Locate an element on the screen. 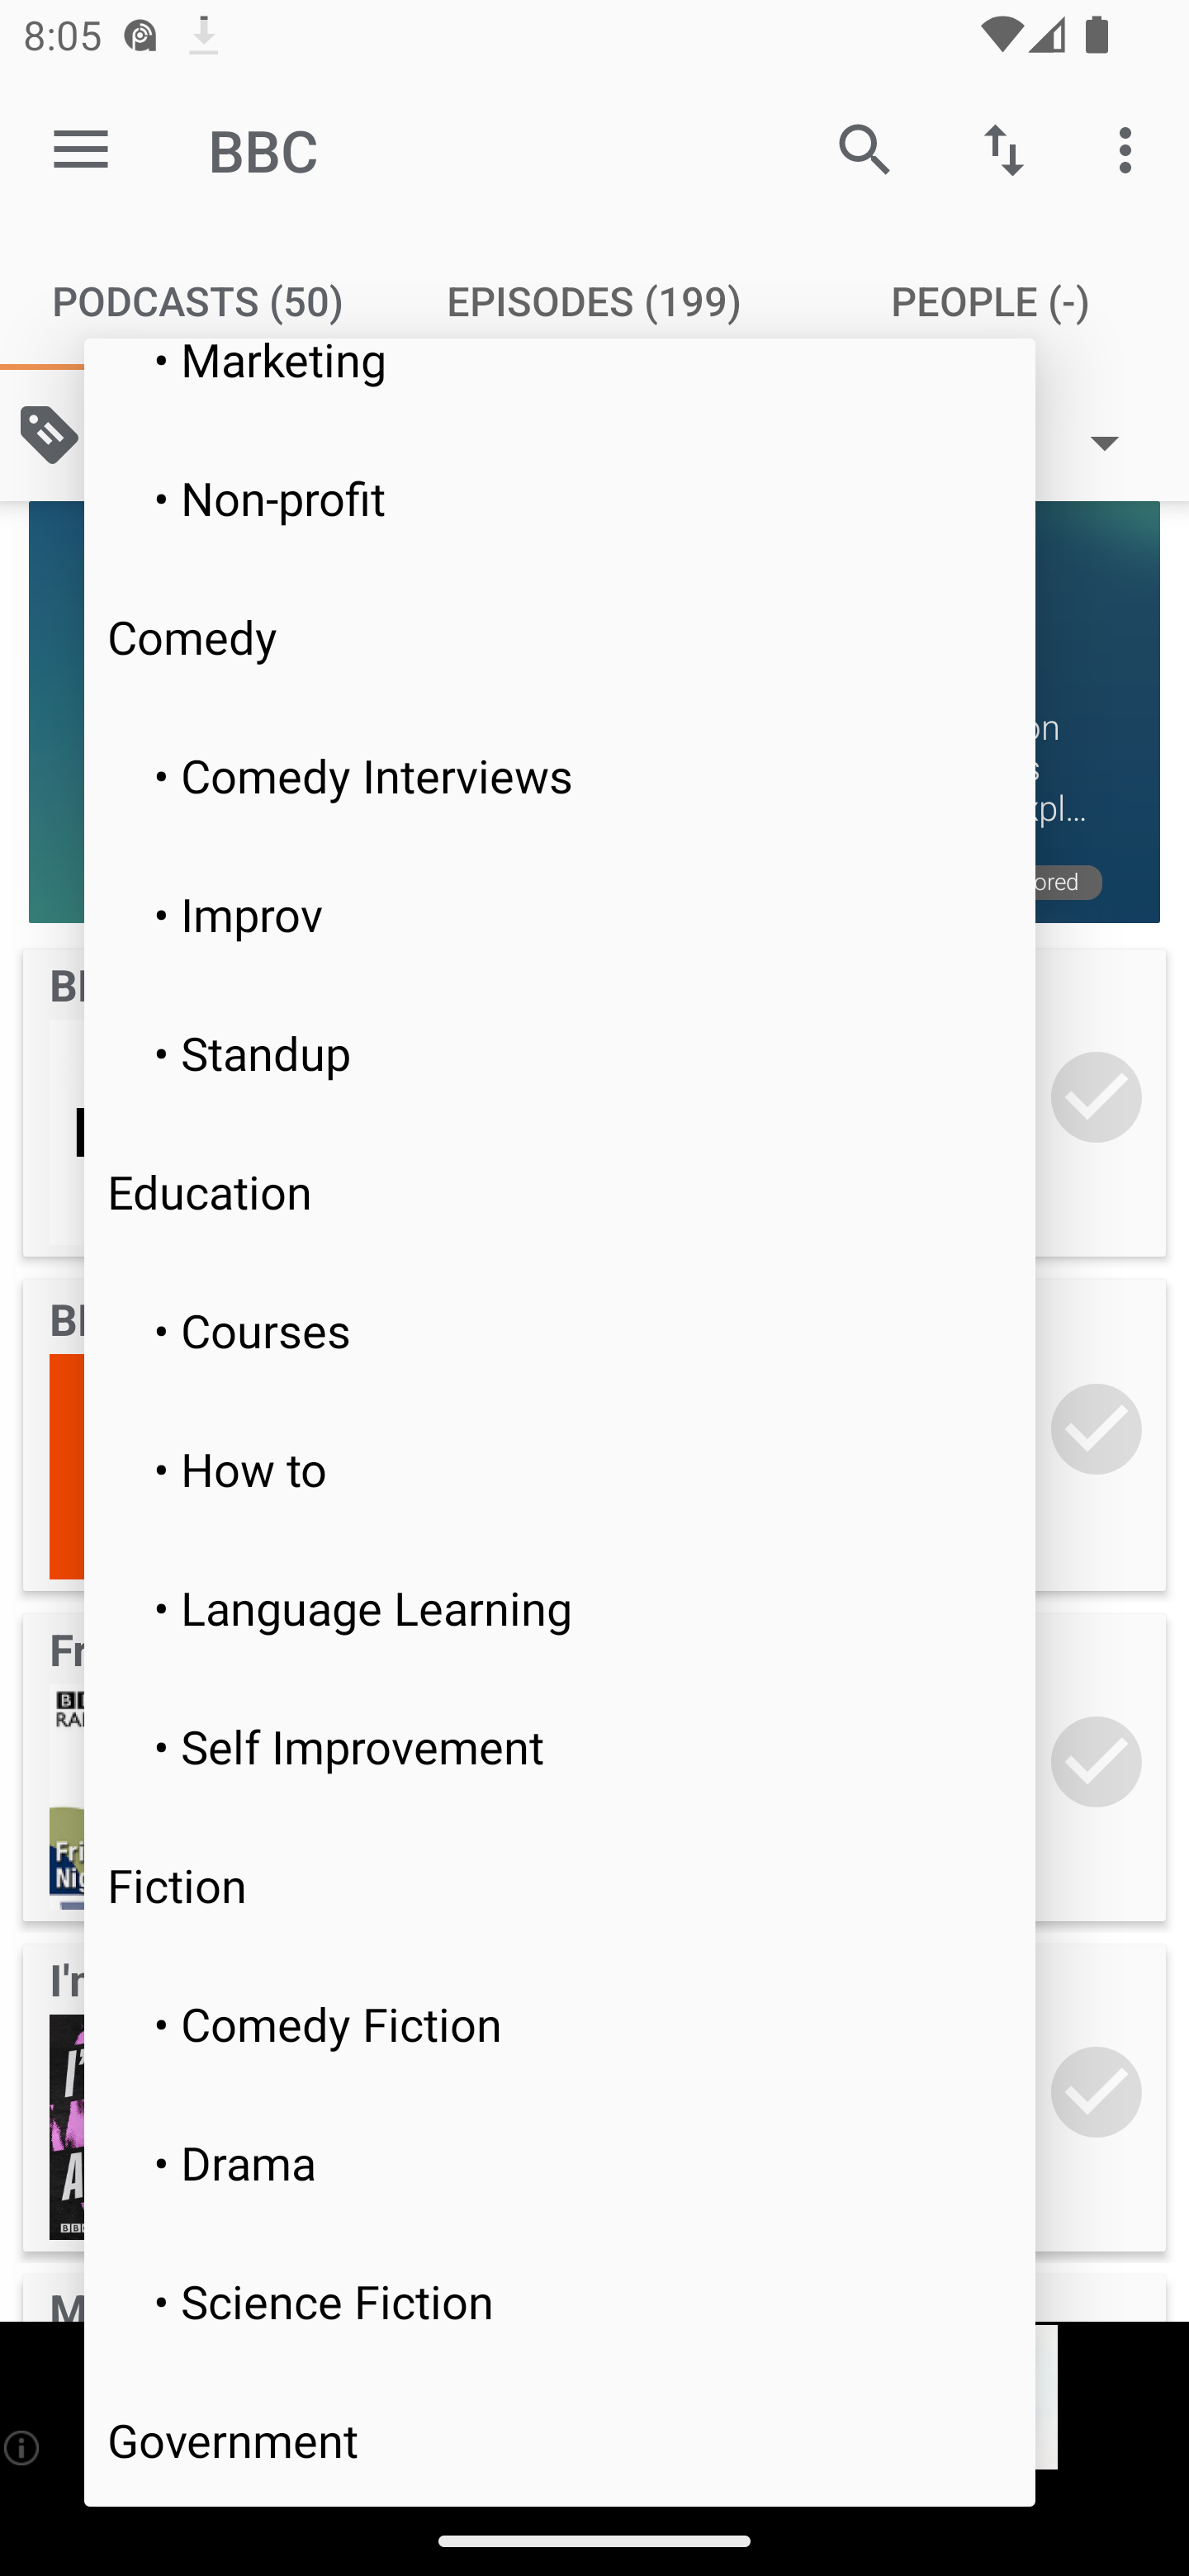 The height and width of the screenshot is (2576, 1189).     • Standup is located at coordinates (560, 1054).